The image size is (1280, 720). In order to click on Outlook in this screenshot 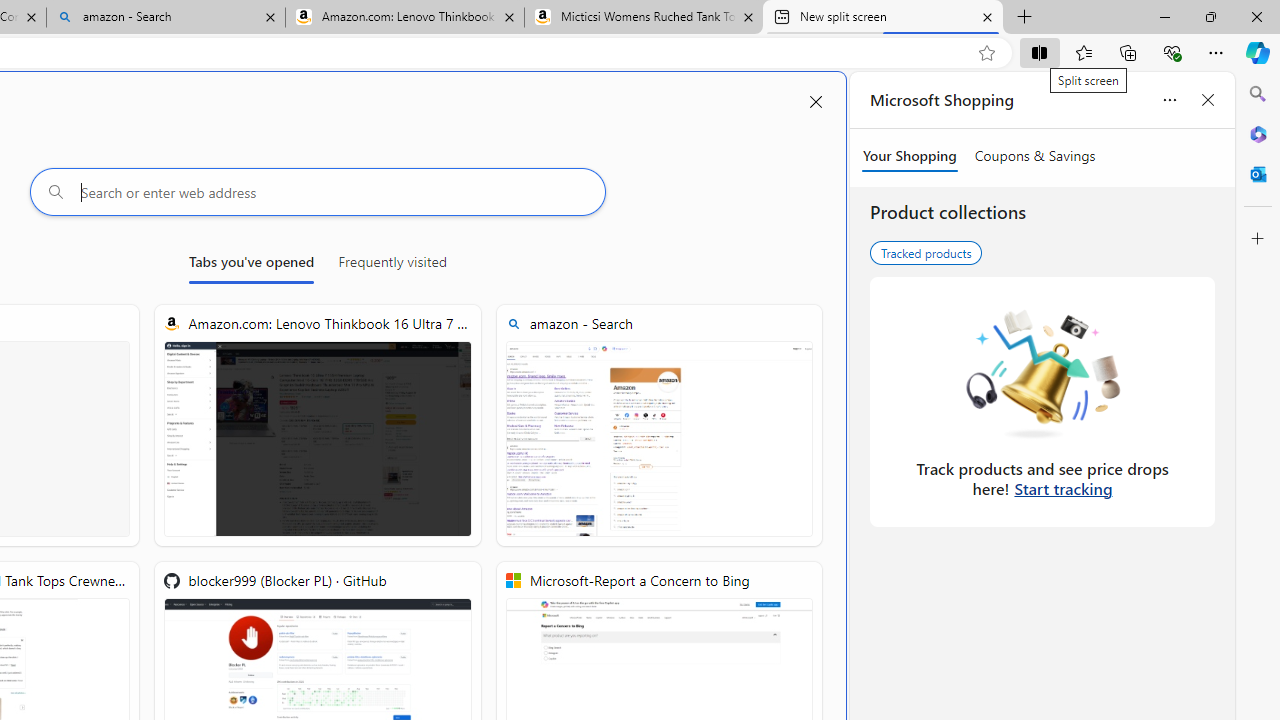, I will do `click(1258, 174)`.